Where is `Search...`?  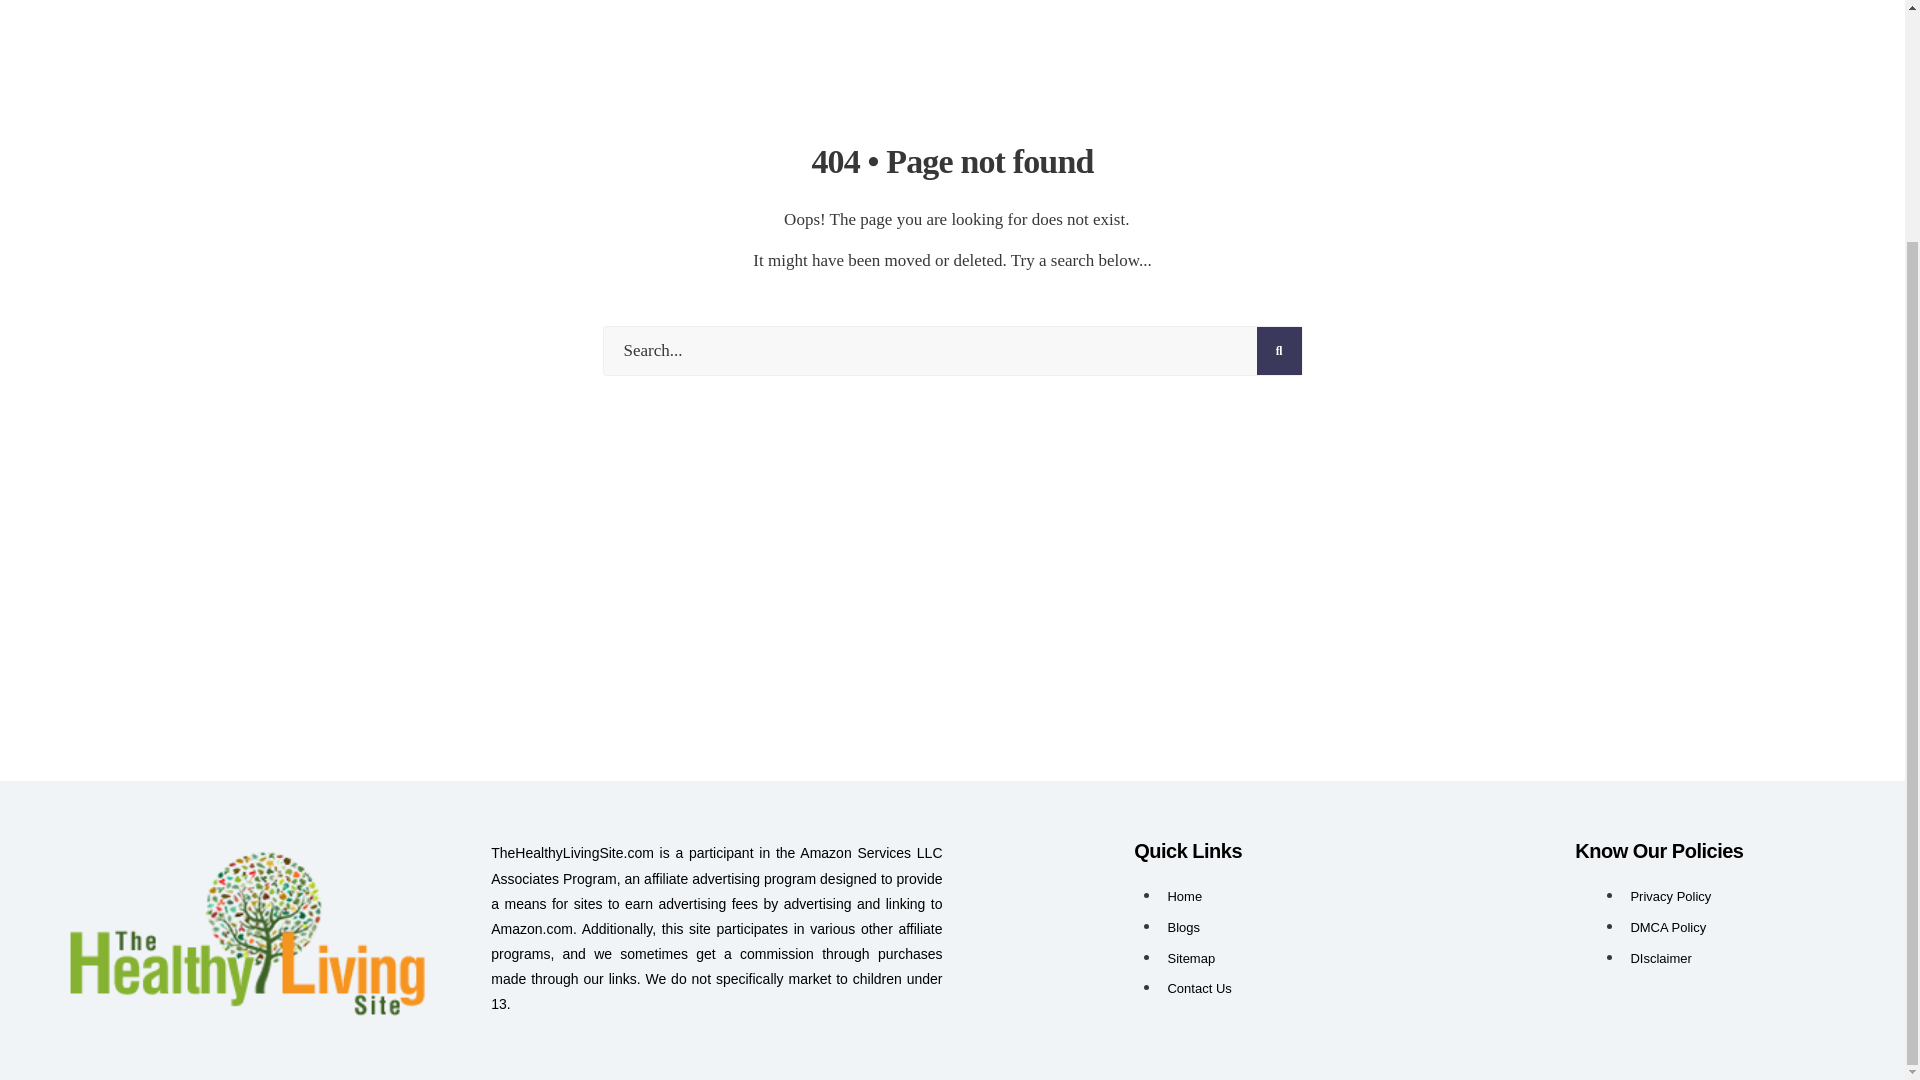 Search... is located at coordinates (952, 350).